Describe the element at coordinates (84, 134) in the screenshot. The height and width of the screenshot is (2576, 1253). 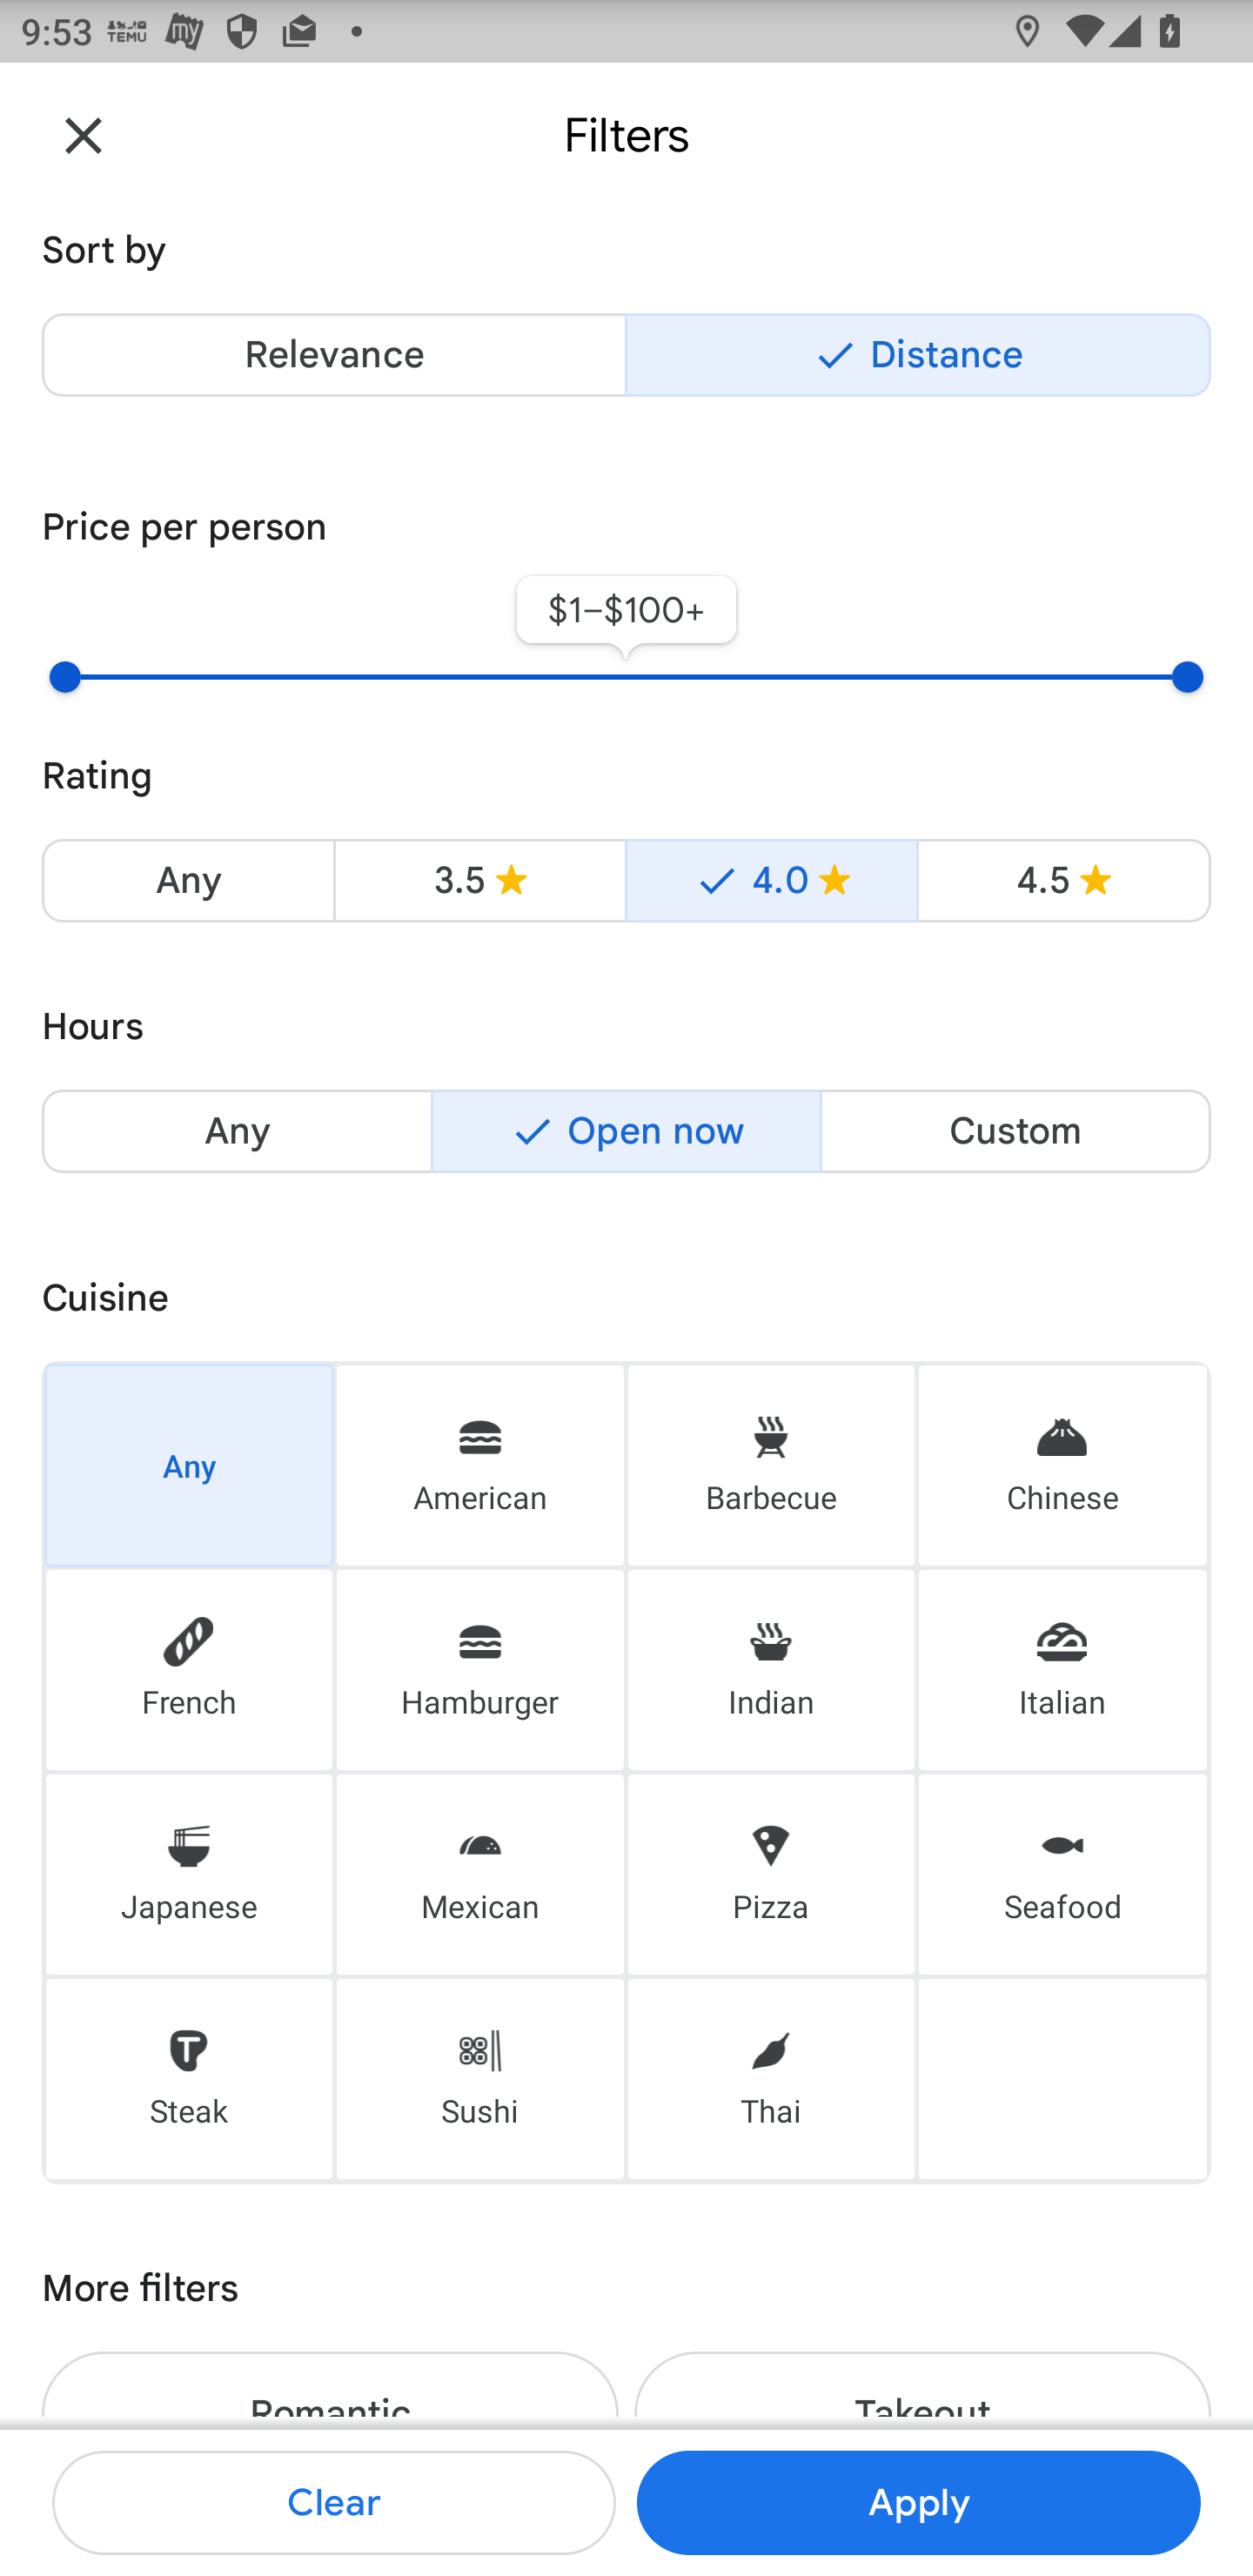
I see `Close menu` at that location.